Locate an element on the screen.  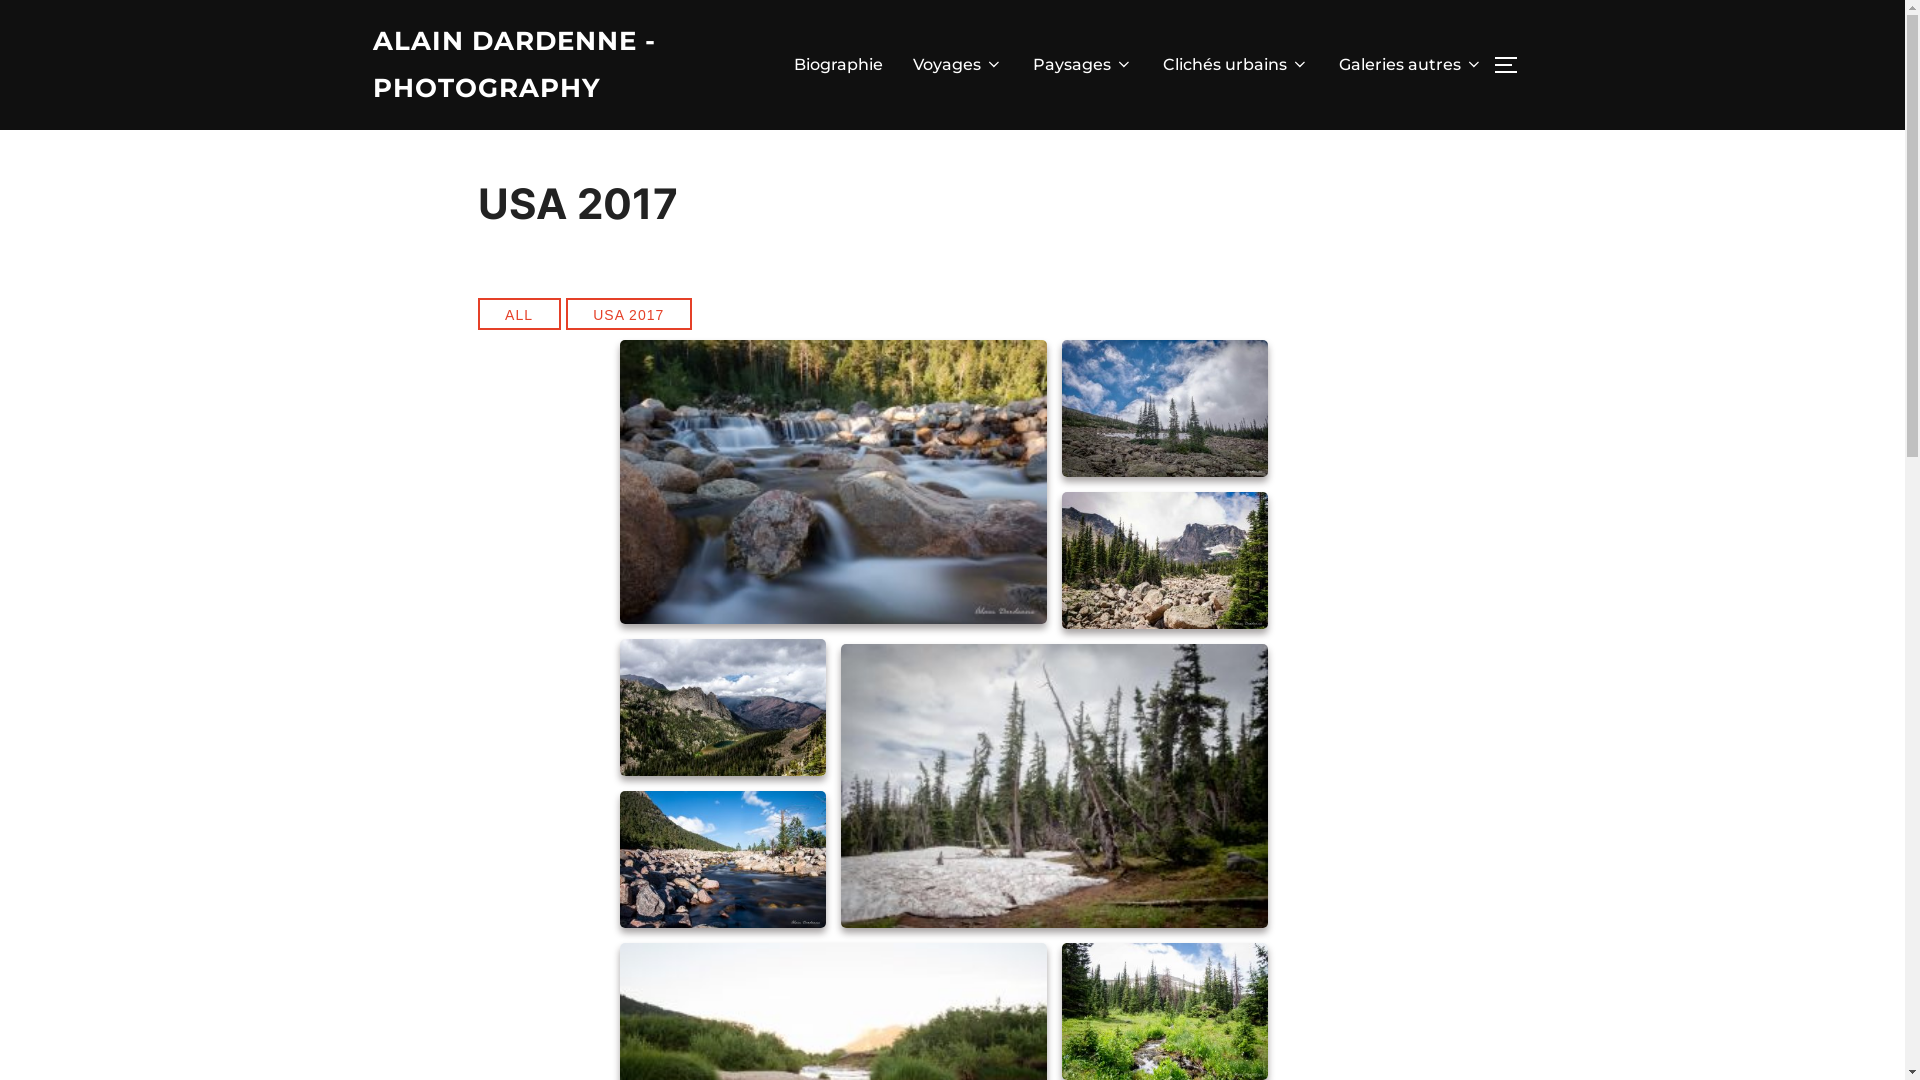
Paysages is located at coordinates (1082, 65).